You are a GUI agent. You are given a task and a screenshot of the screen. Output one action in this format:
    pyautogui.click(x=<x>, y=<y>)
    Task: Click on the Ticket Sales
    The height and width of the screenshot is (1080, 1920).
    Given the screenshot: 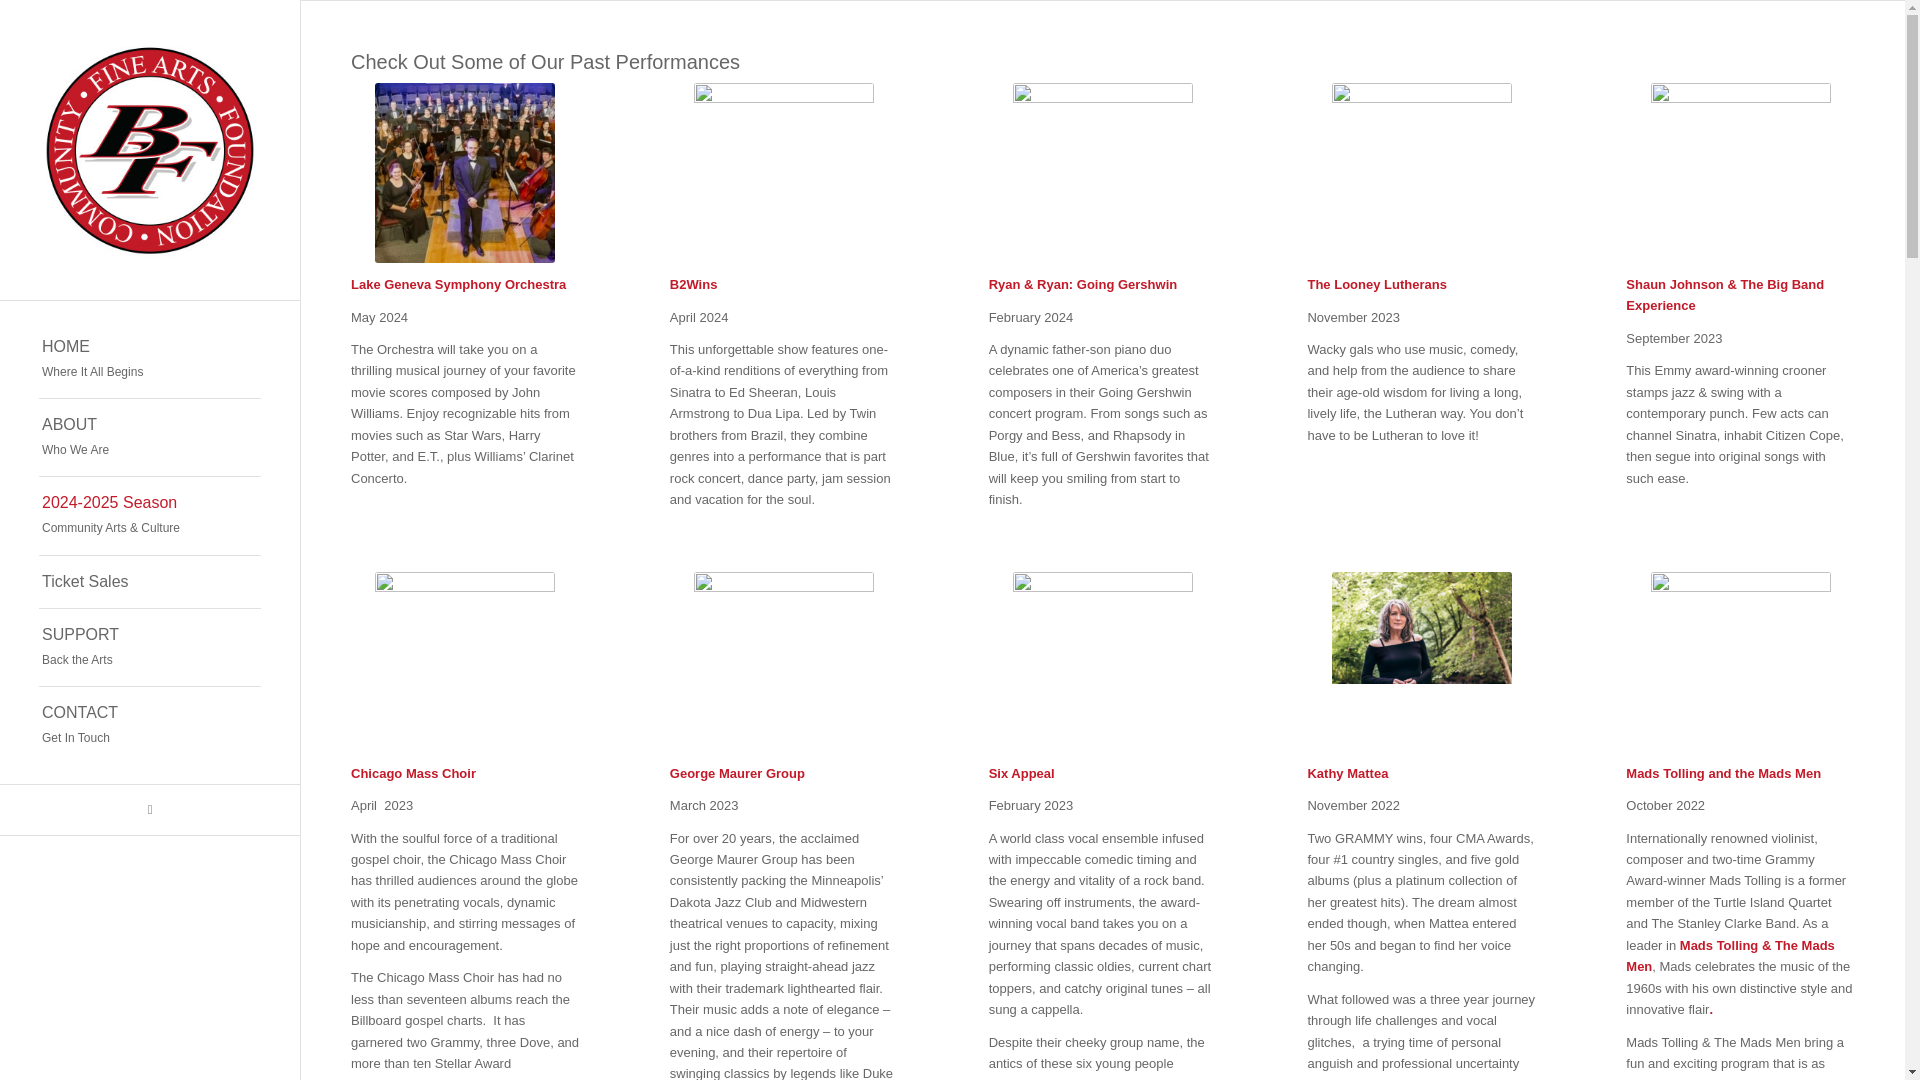 What is the action you would take?
    pyautogui.click(x=150, y=810)
    